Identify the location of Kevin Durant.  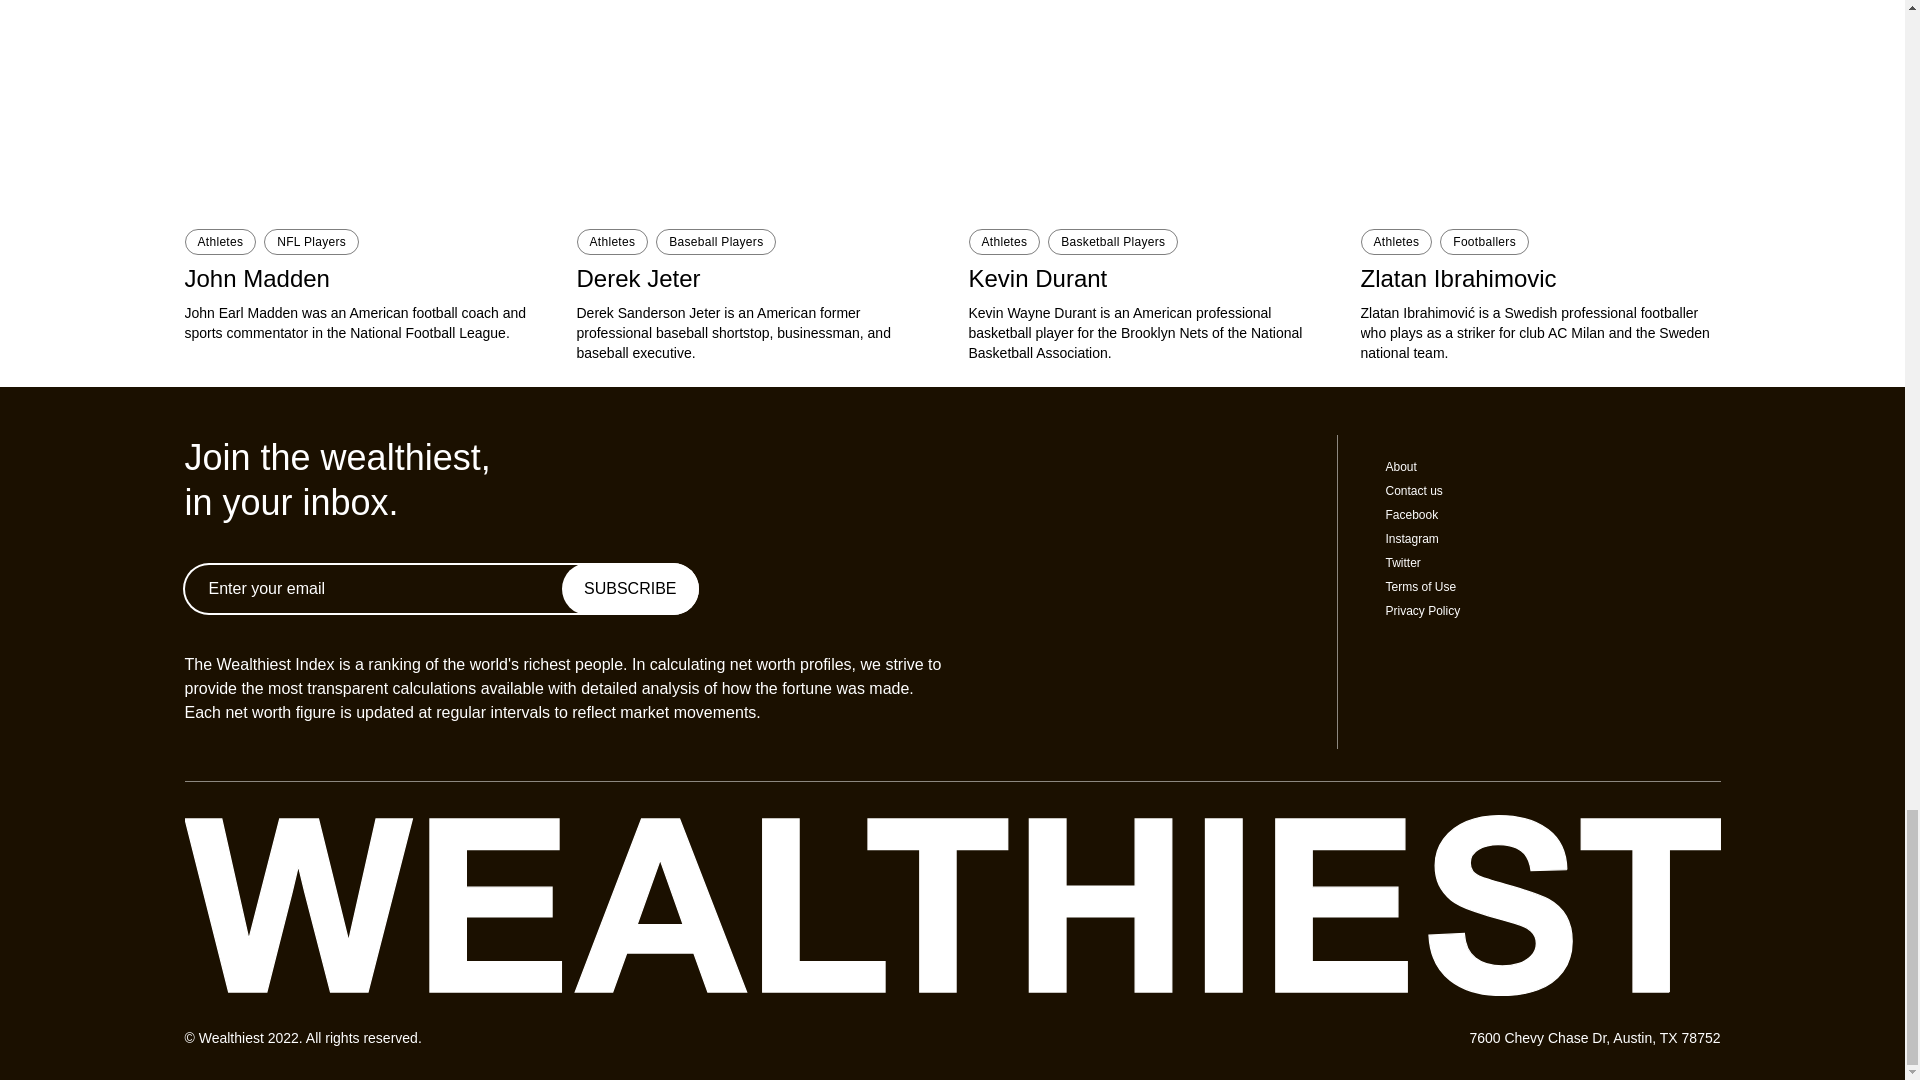
(1148, 278).